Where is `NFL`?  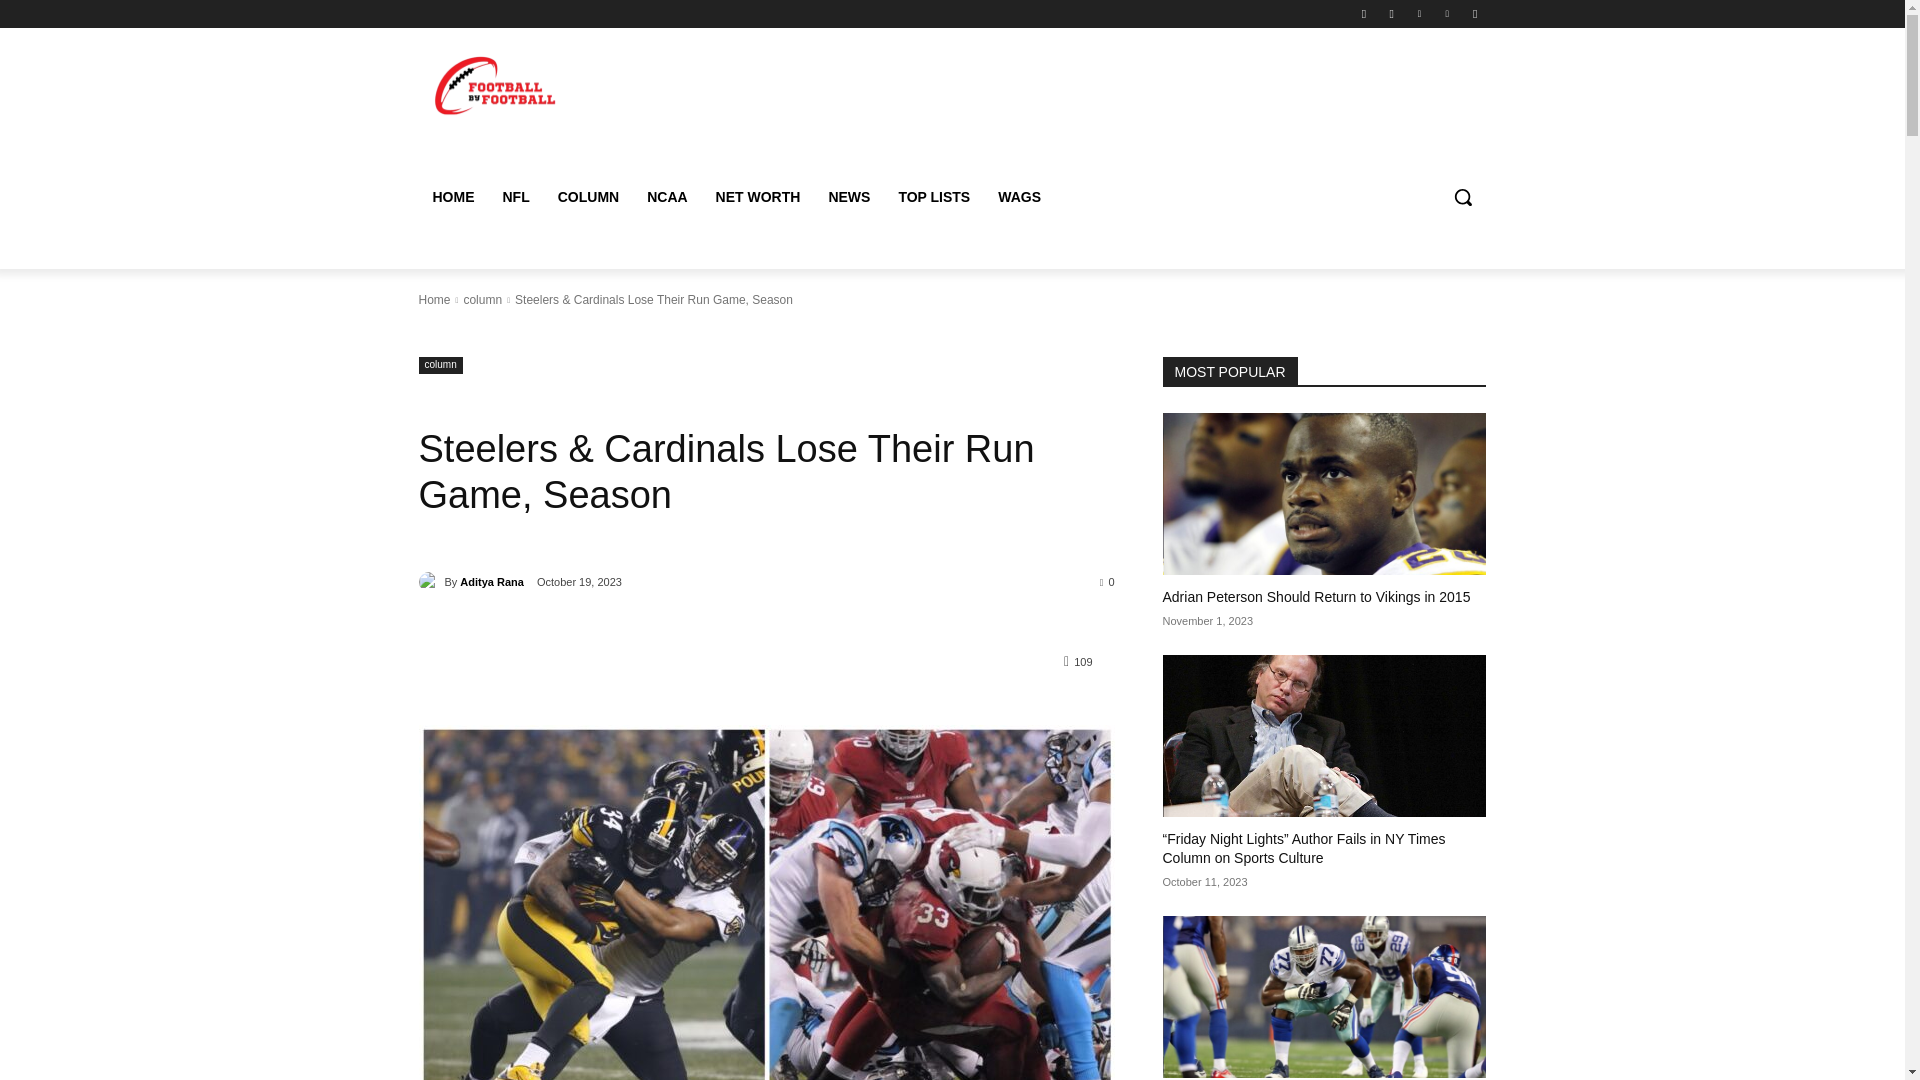 NFL is located at coordinates (515, 196).